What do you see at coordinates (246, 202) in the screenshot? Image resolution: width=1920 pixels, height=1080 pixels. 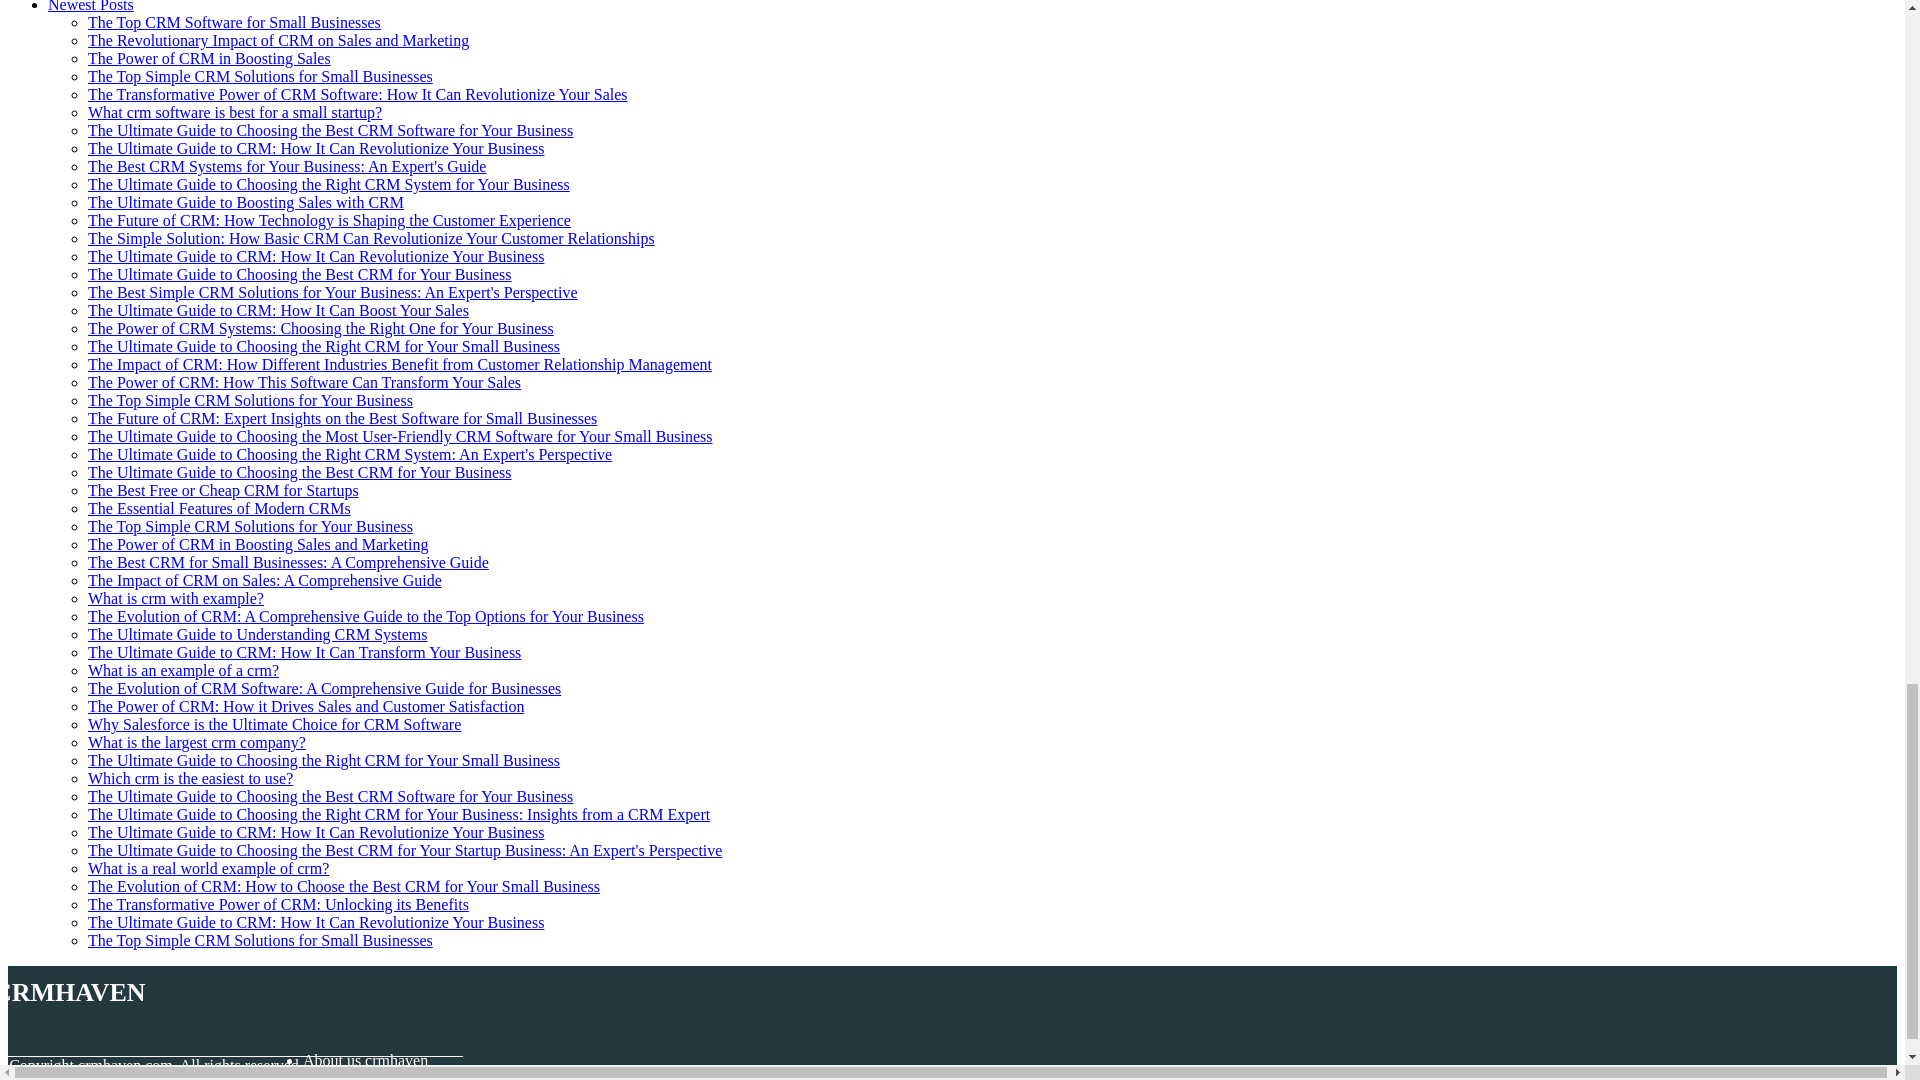 I see `The Ultimate Guide to Boosting Sales with CRM` at bounding box center [246, 202].